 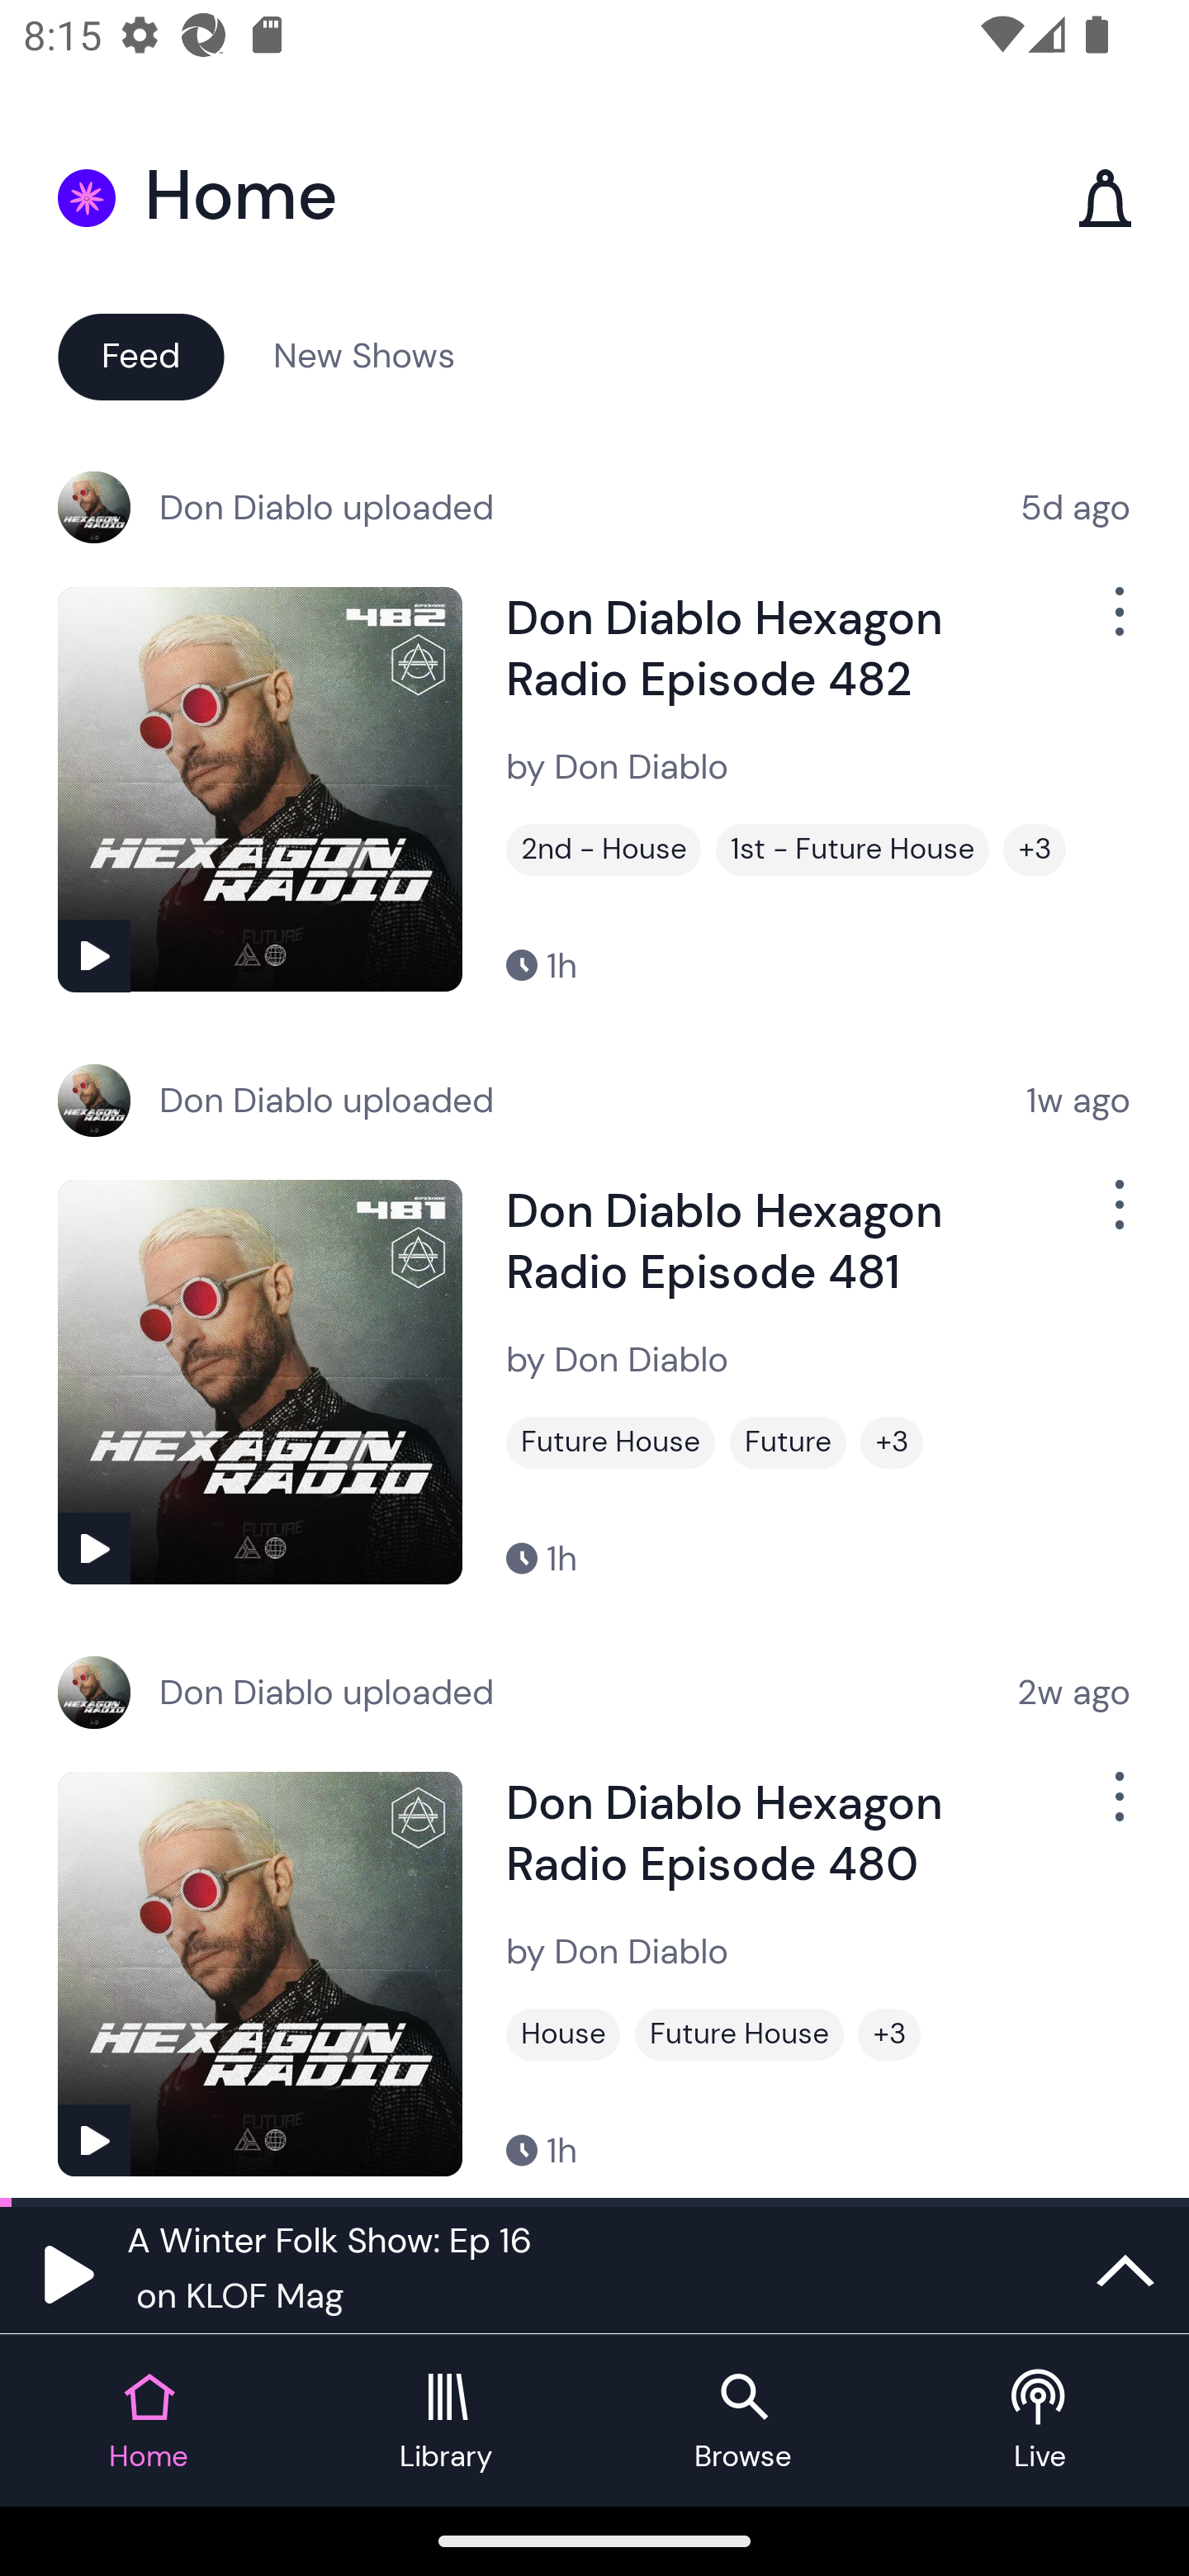 I want to click on 1st - Future House, so click(x=852, y=850).